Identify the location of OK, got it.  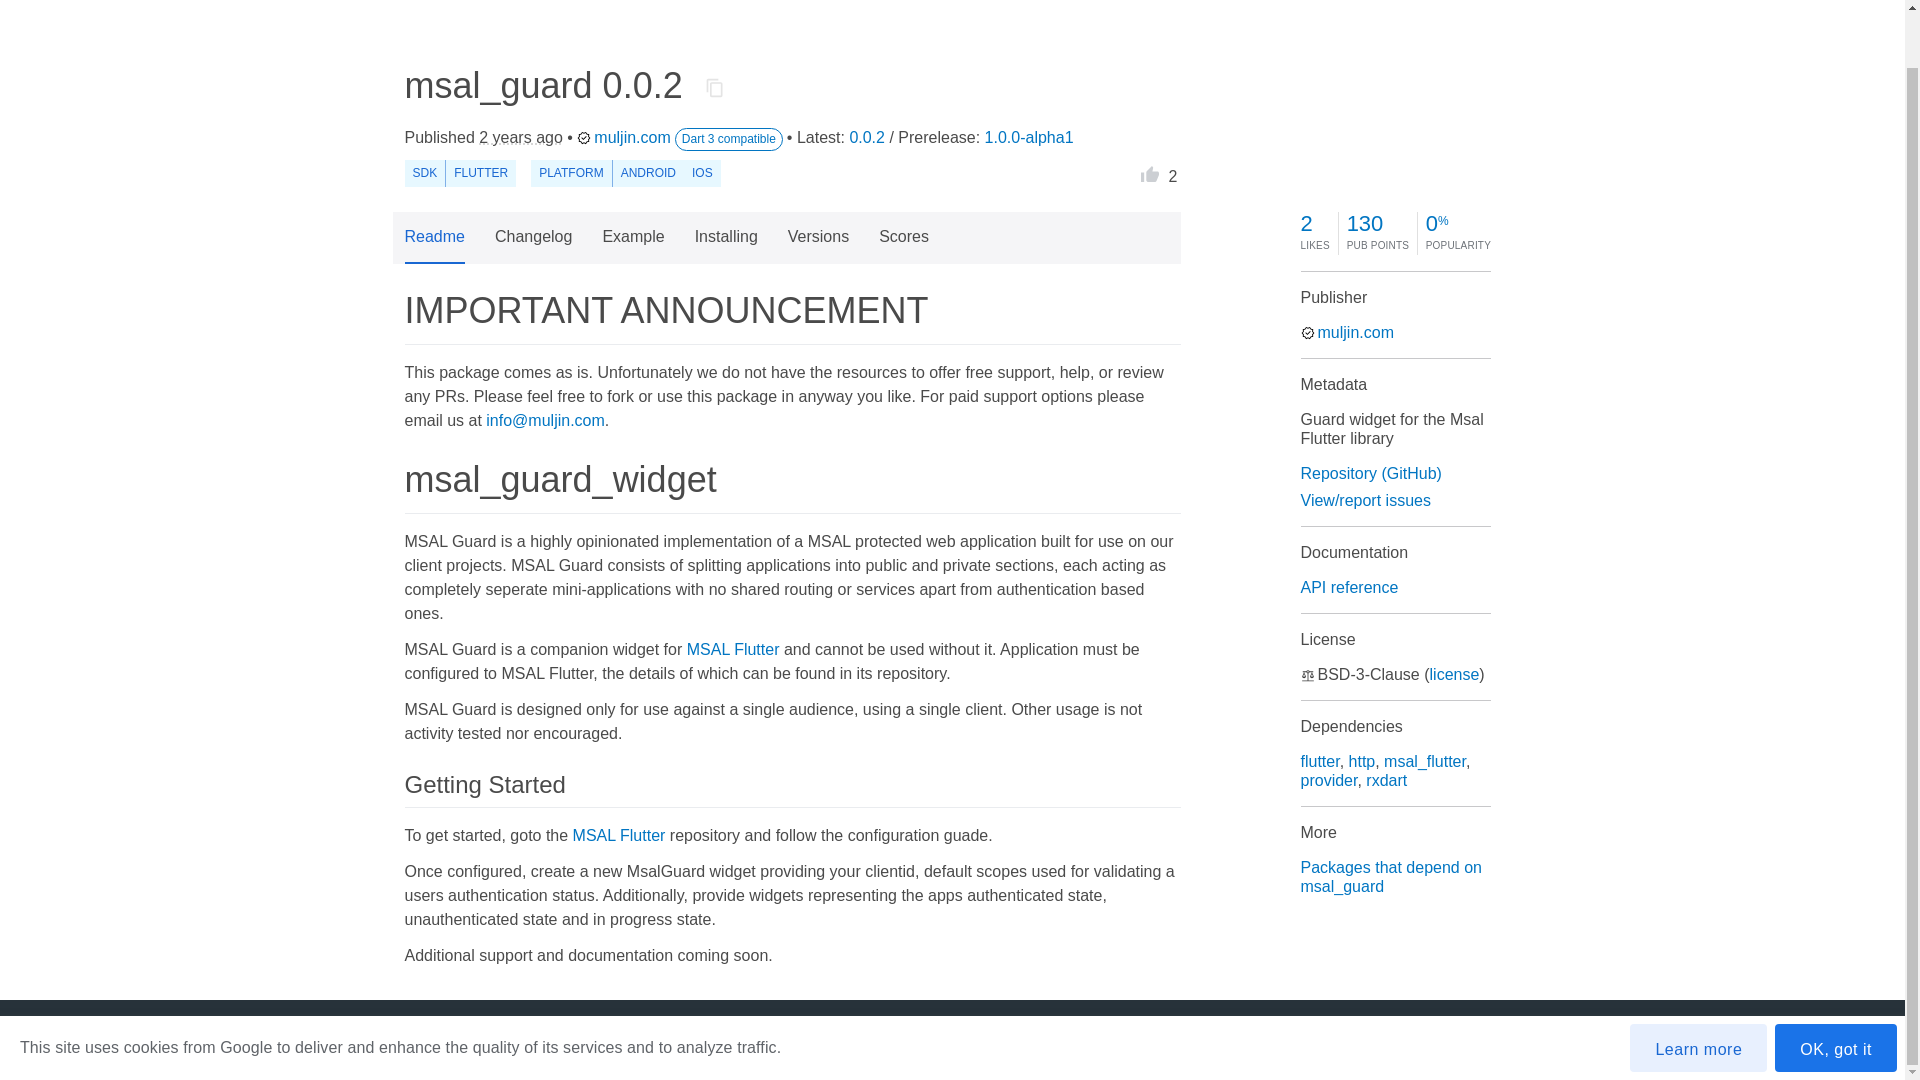
(1835, 990).